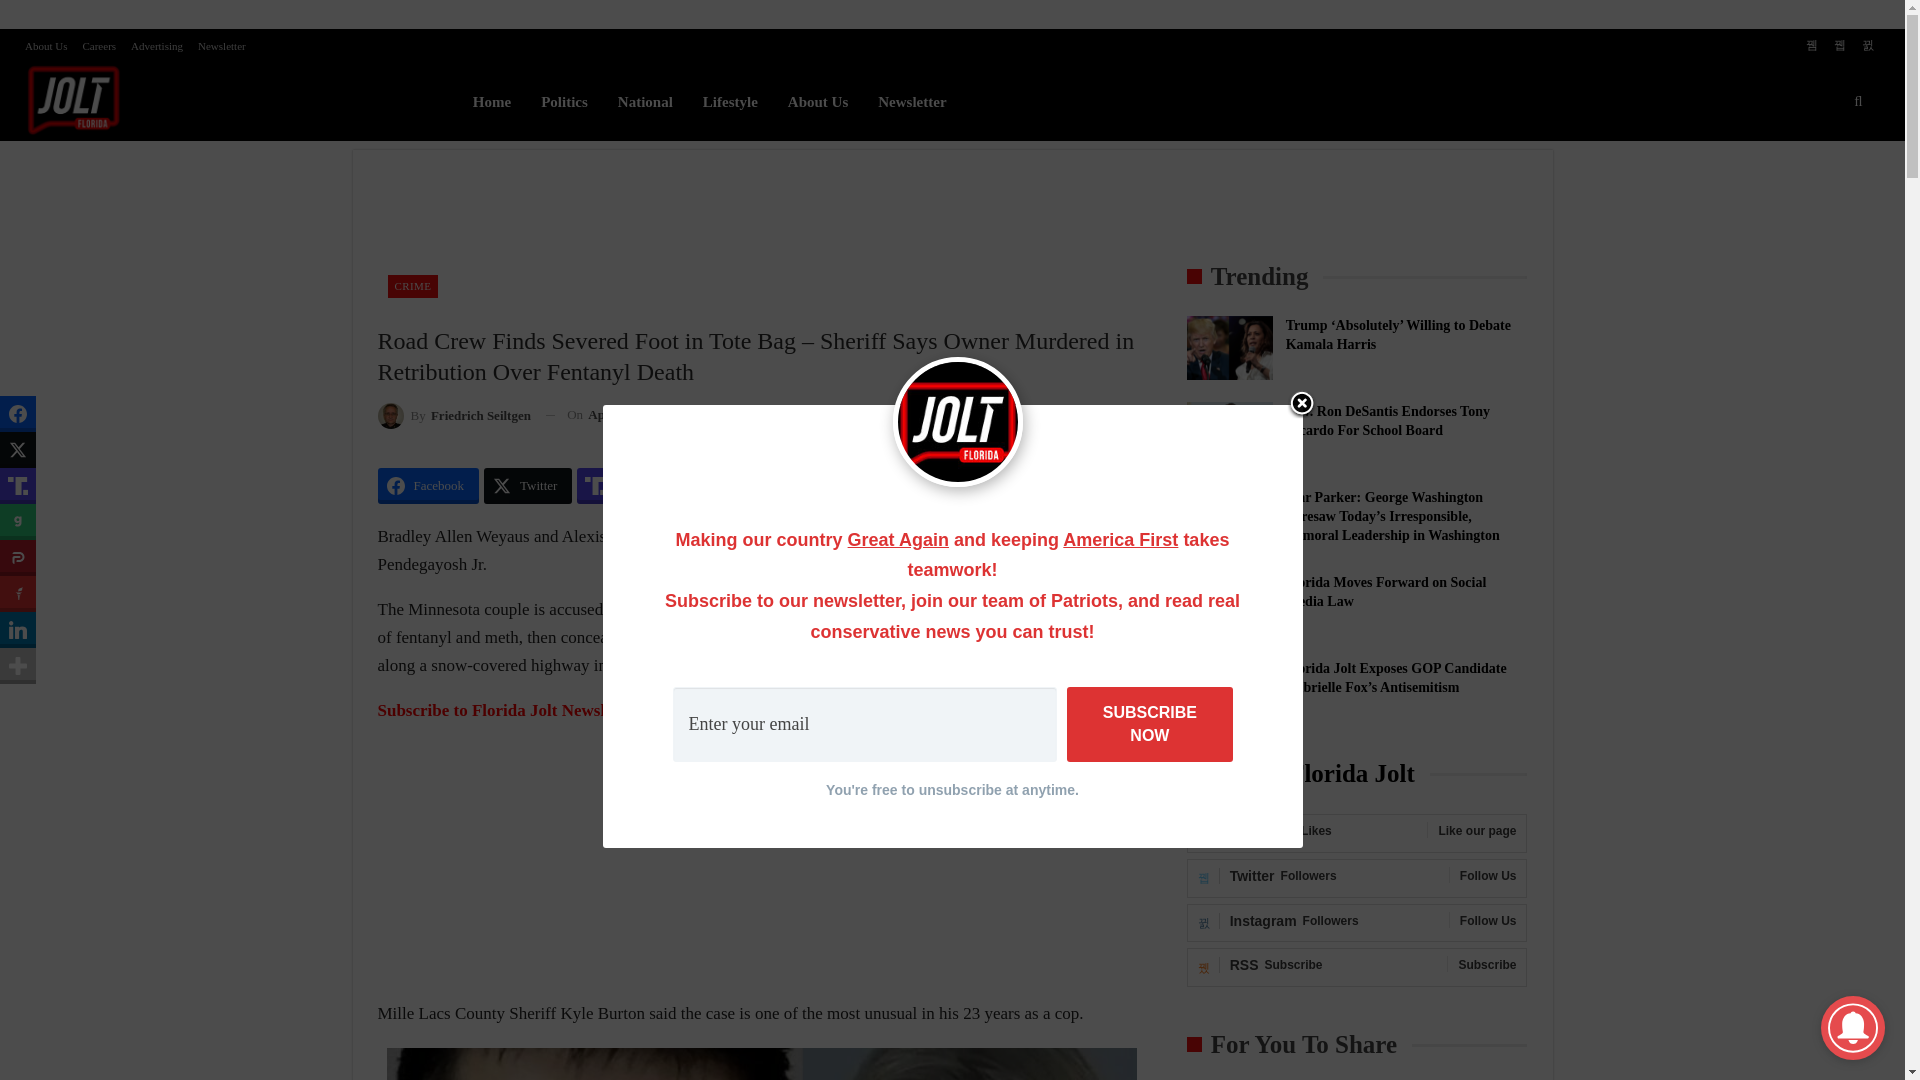 The height and width of the screenshot is (1080, 1920). Describe the element at coordinates (616, 486) in the screenshot. I see `Truth` at that location.